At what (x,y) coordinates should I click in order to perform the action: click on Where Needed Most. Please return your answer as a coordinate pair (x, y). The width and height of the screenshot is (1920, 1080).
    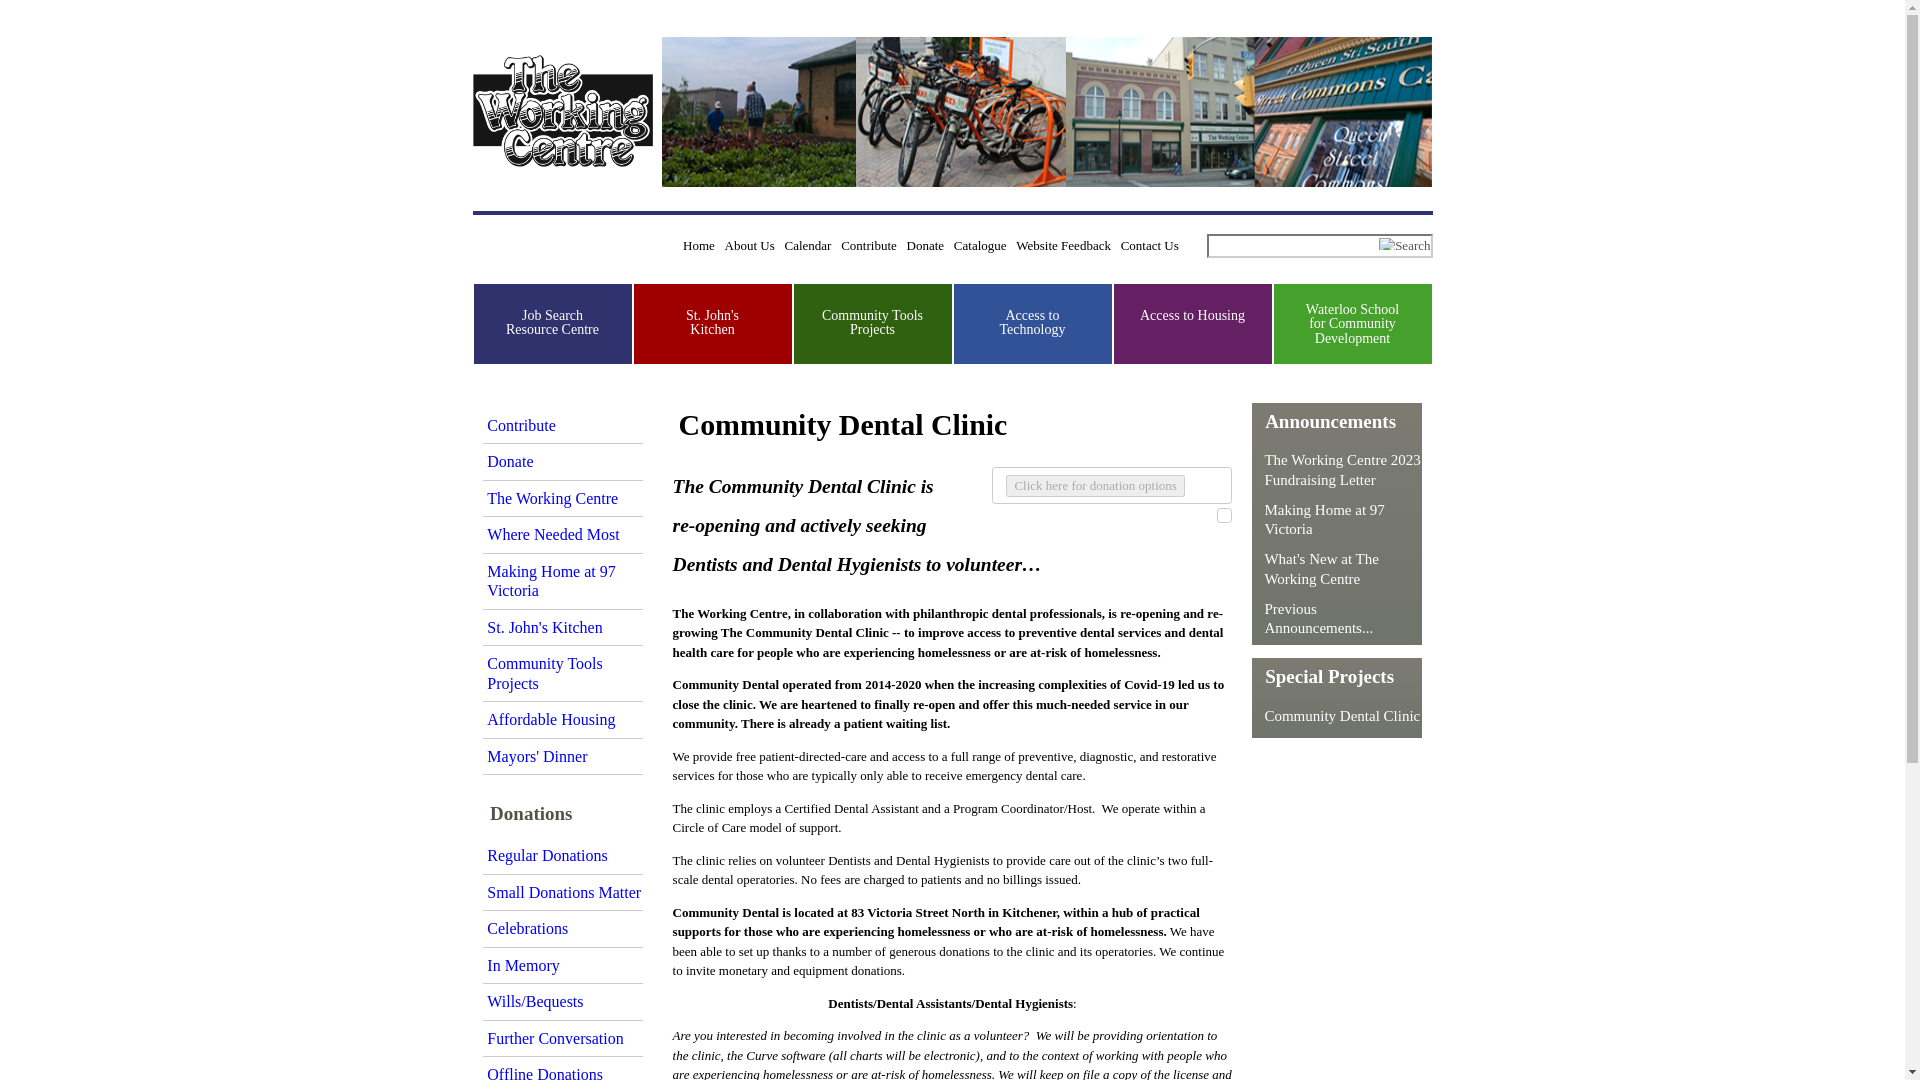
    Looking at the image, I should click on (552, 534).